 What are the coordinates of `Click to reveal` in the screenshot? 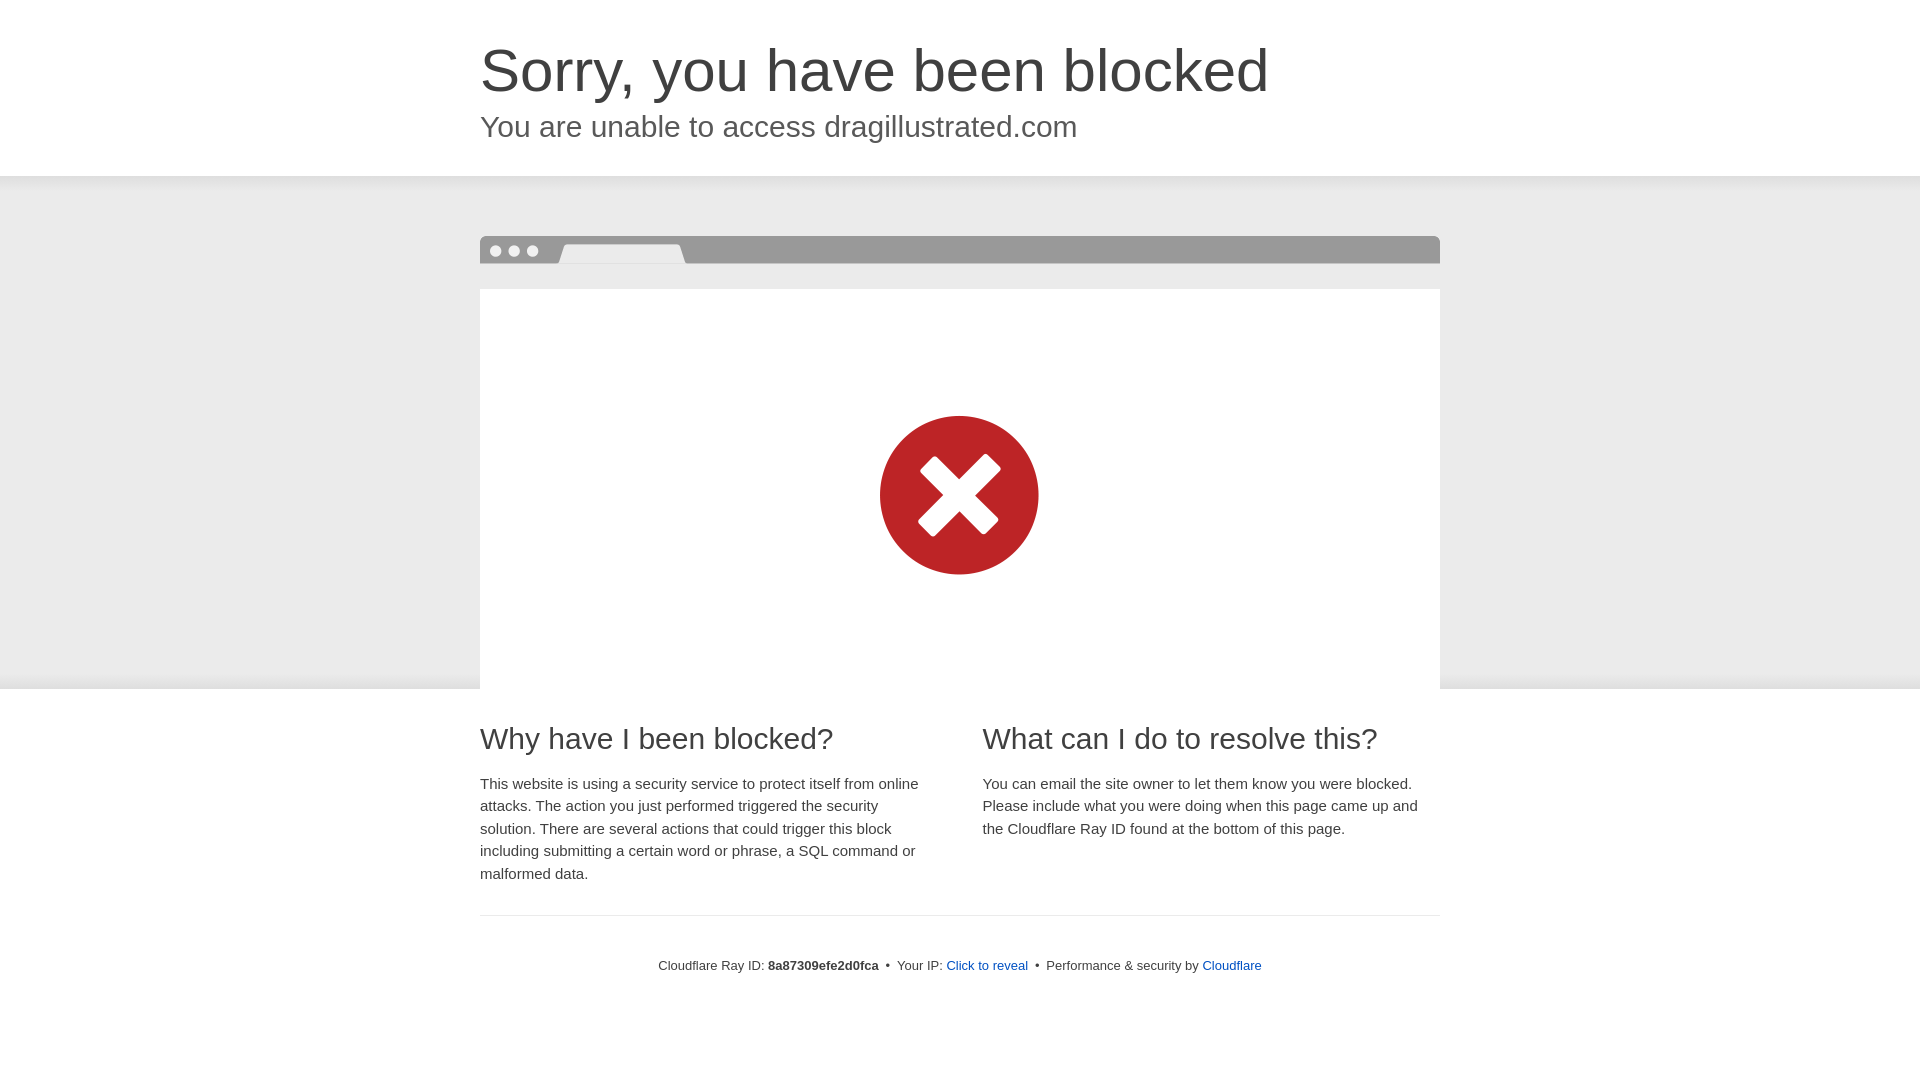 It's located at (986, 966).